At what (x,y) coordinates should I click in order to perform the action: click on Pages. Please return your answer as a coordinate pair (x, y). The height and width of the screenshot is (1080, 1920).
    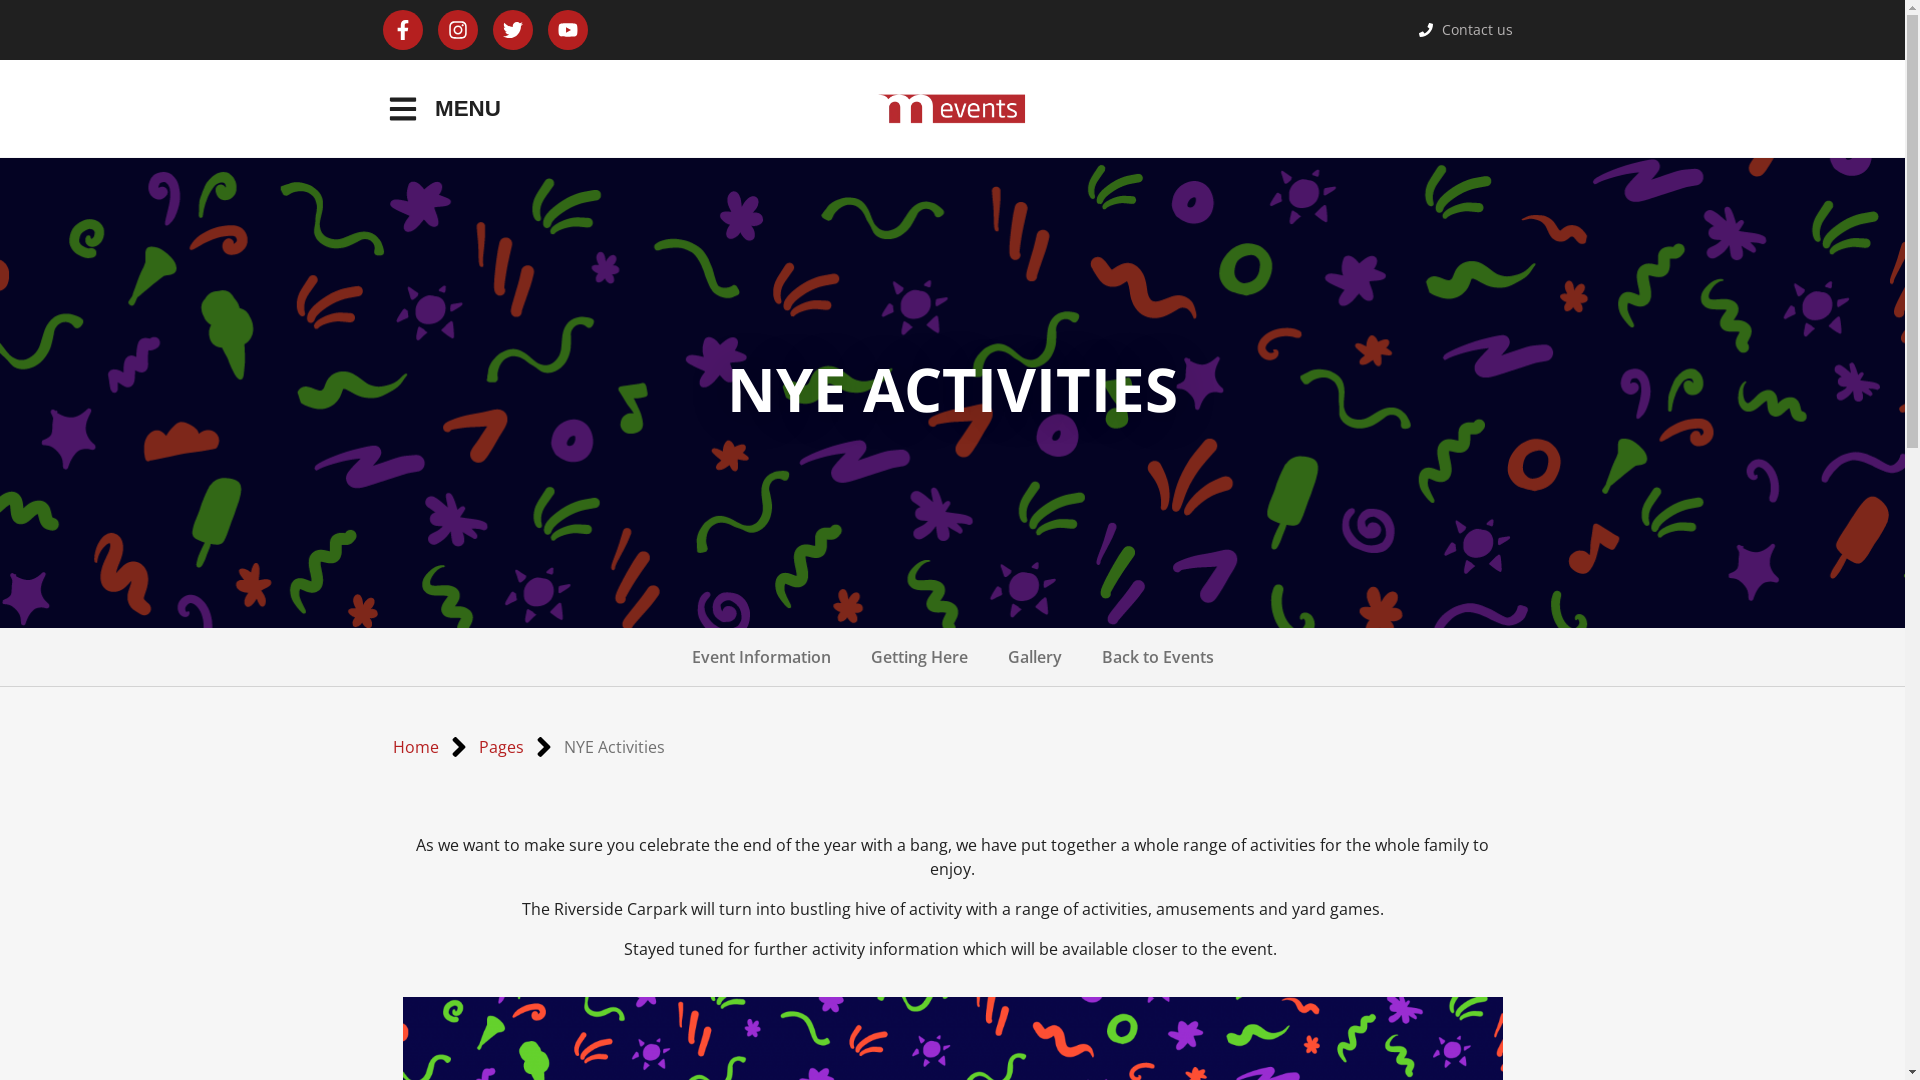
    Looking at the image, I should click on (500, 746).